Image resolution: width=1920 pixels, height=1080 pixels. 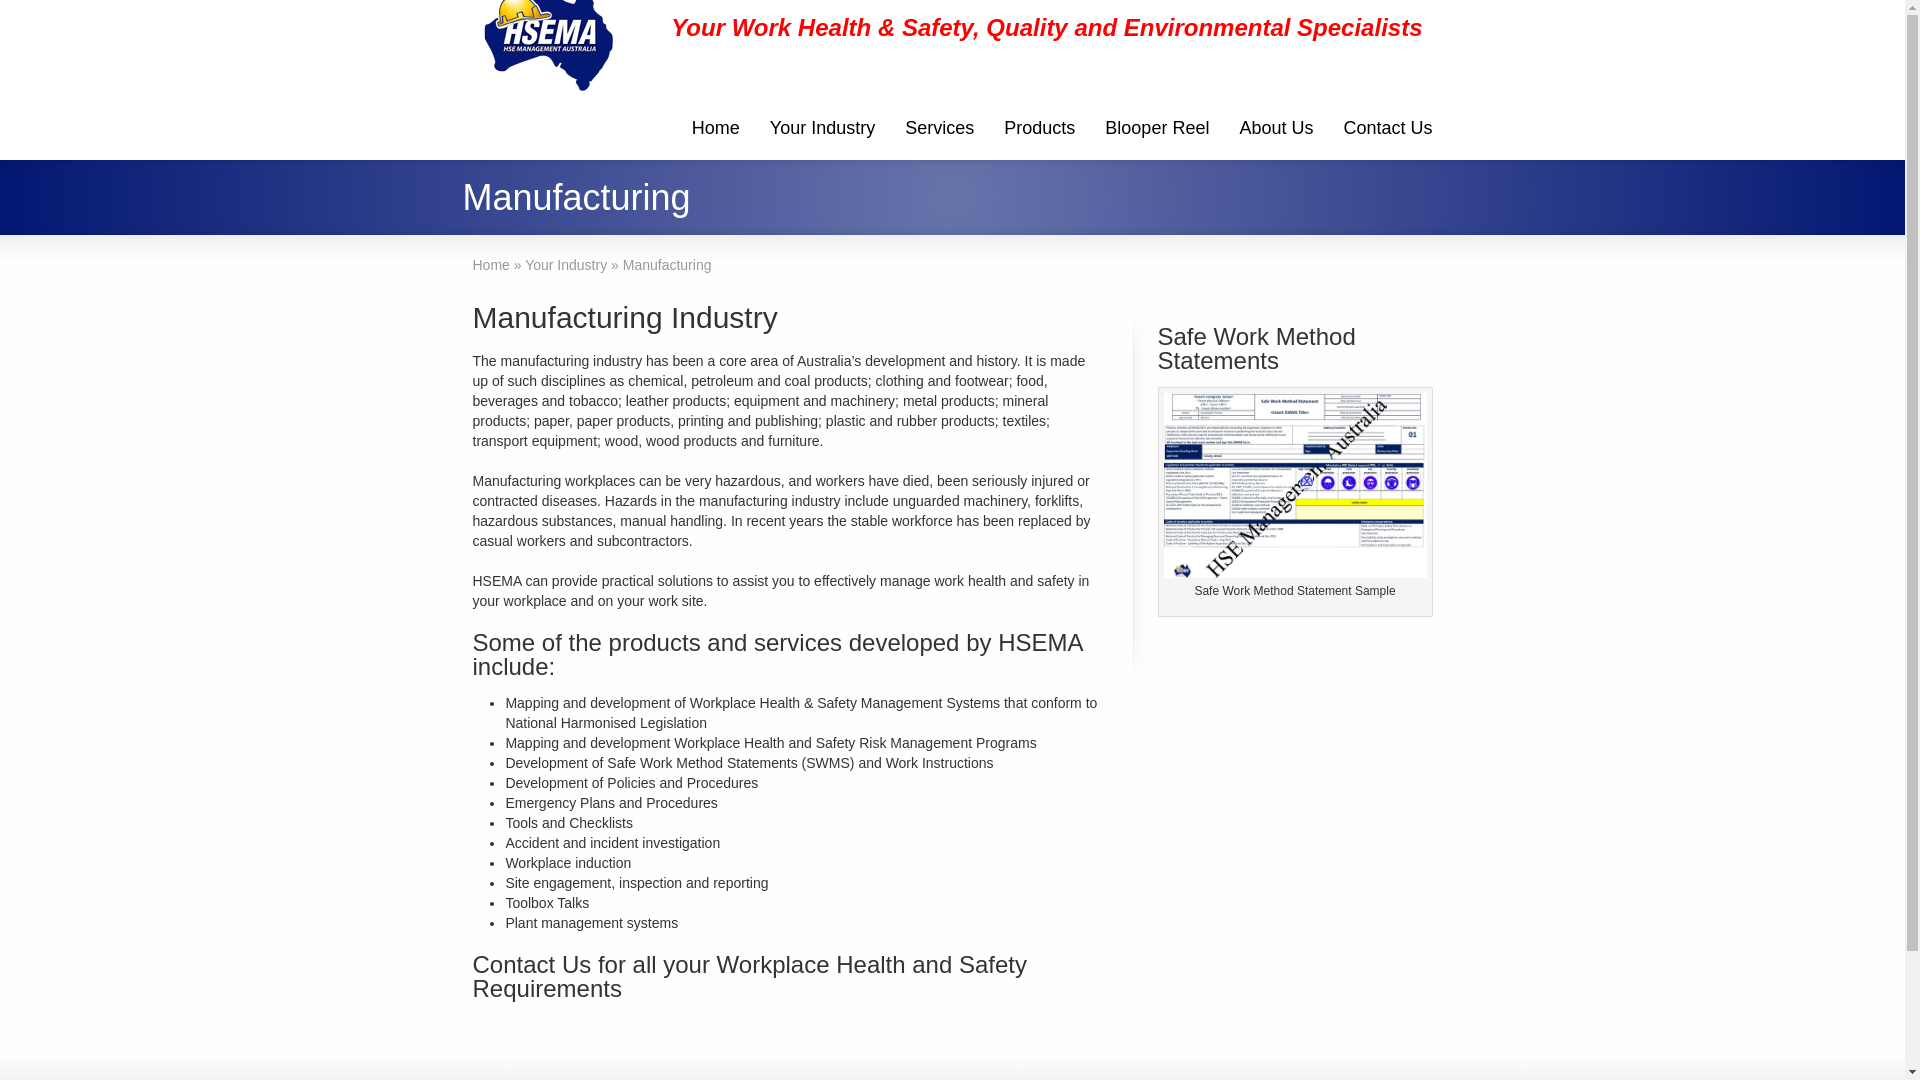 What do you see at coordinates (1157, 130) in the screenshot?
I see `Blooper Reel` at bounding box center [1157, 130].